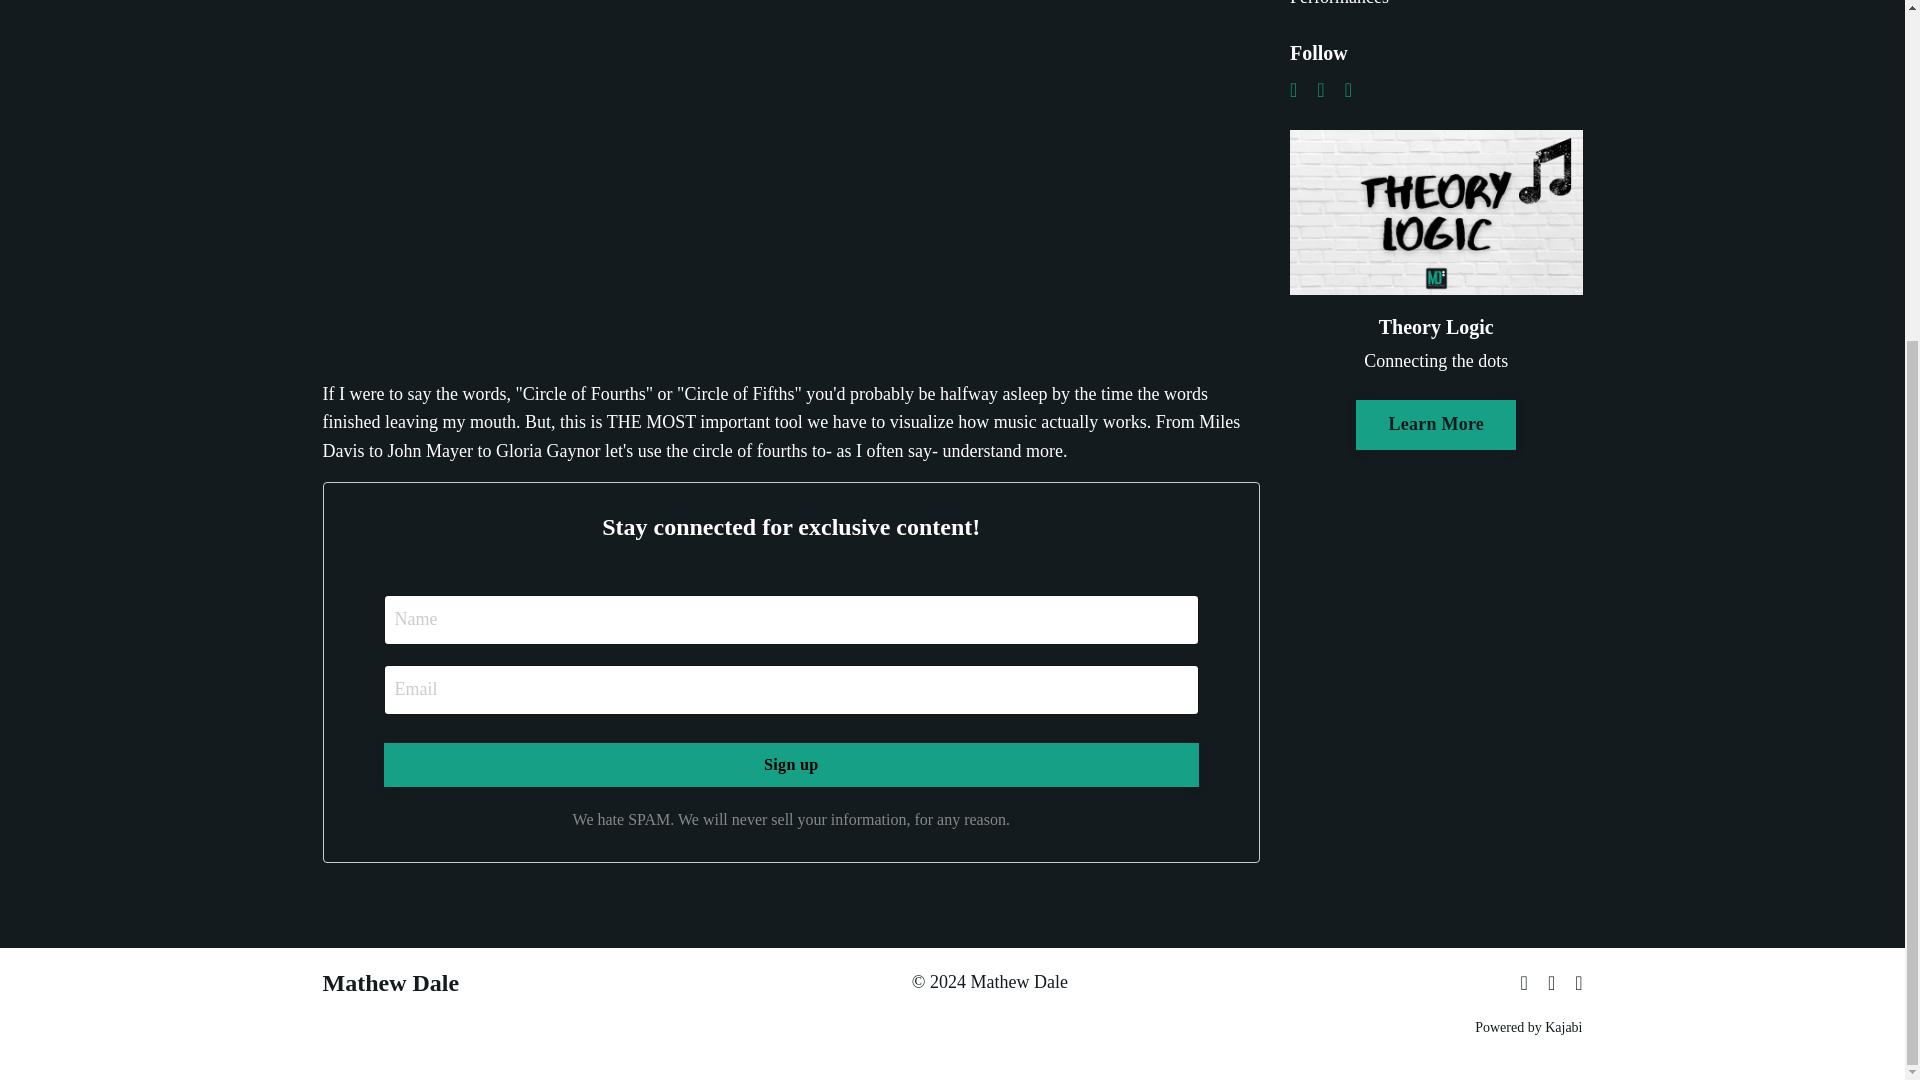 This screenshot has height=1080, width=1920. Describe the element at coordinates (1528, 1026) in the screenshot. I see `Powered by Kajabi` at that location.